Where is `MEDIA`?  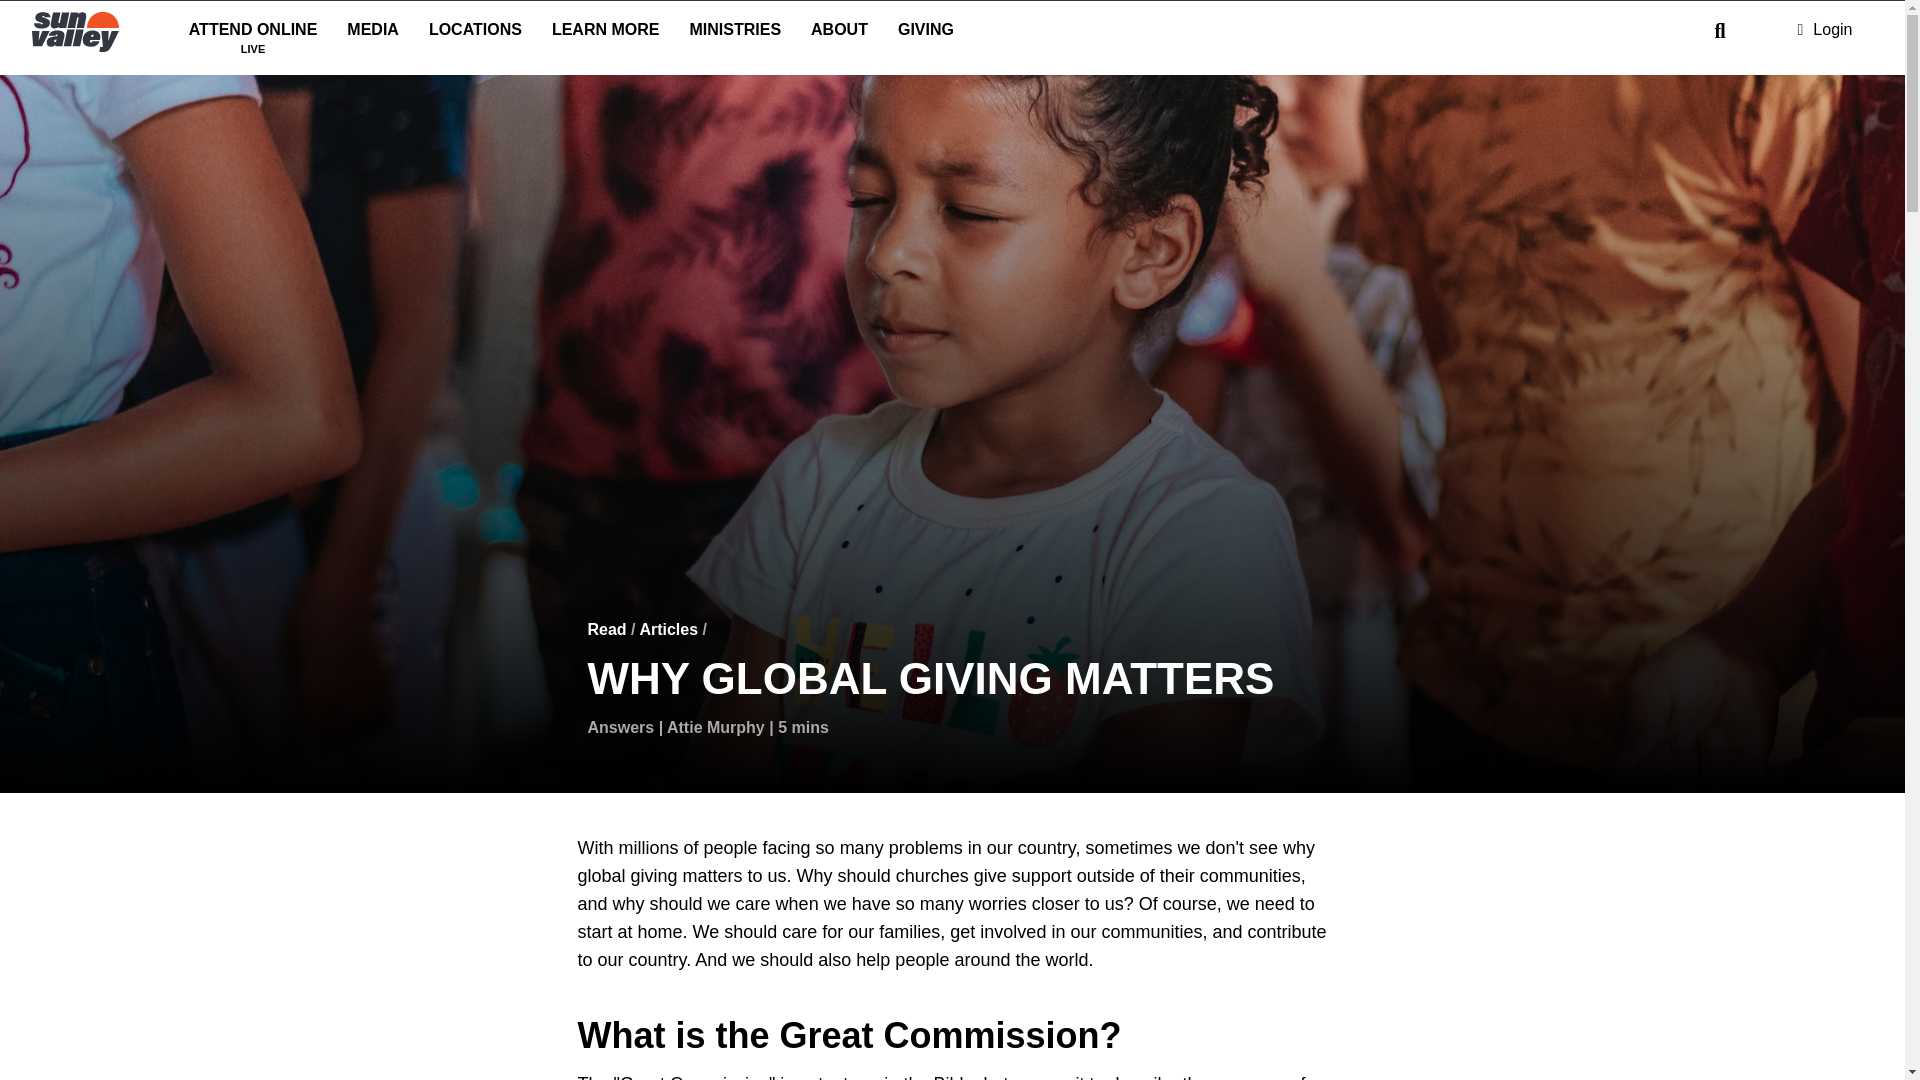 MEDIA is located at coordinates (373, 33).